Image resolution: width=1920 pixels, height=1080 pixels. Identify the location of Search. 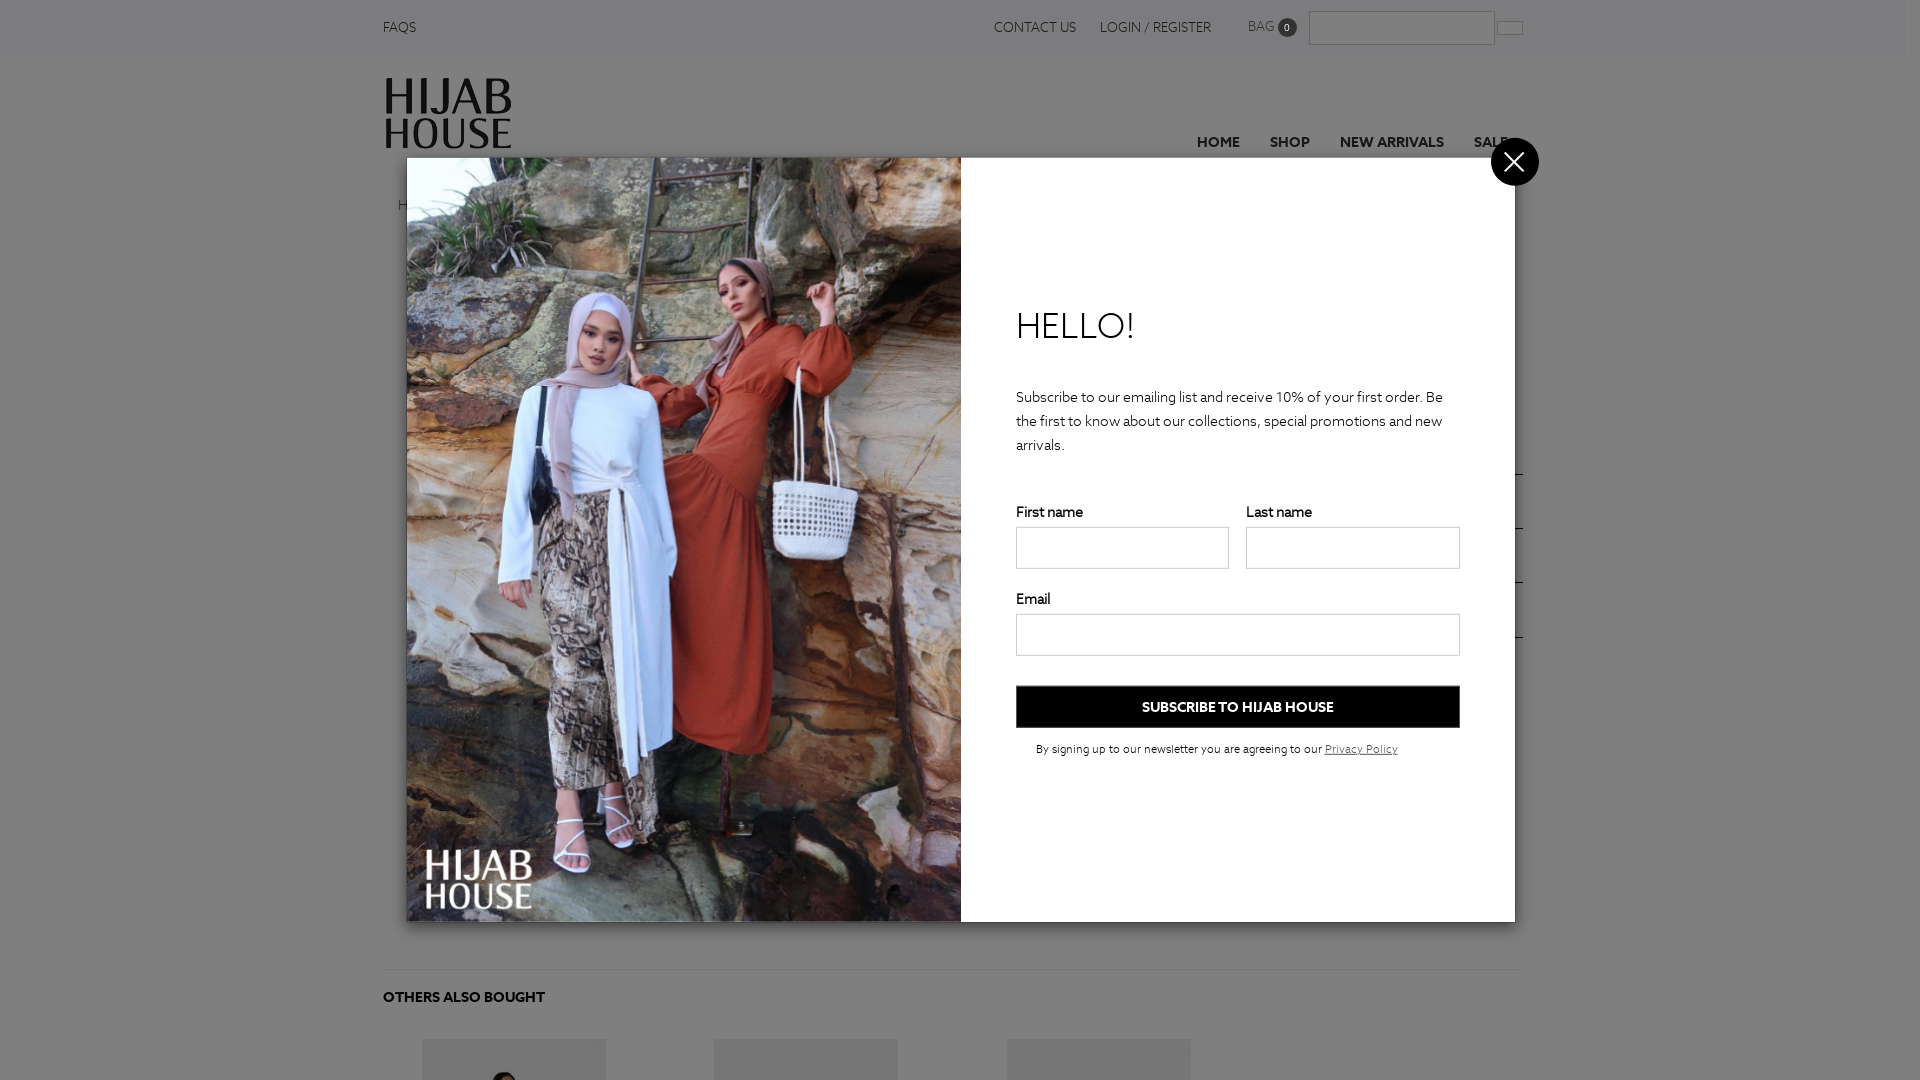
(1509, 28).